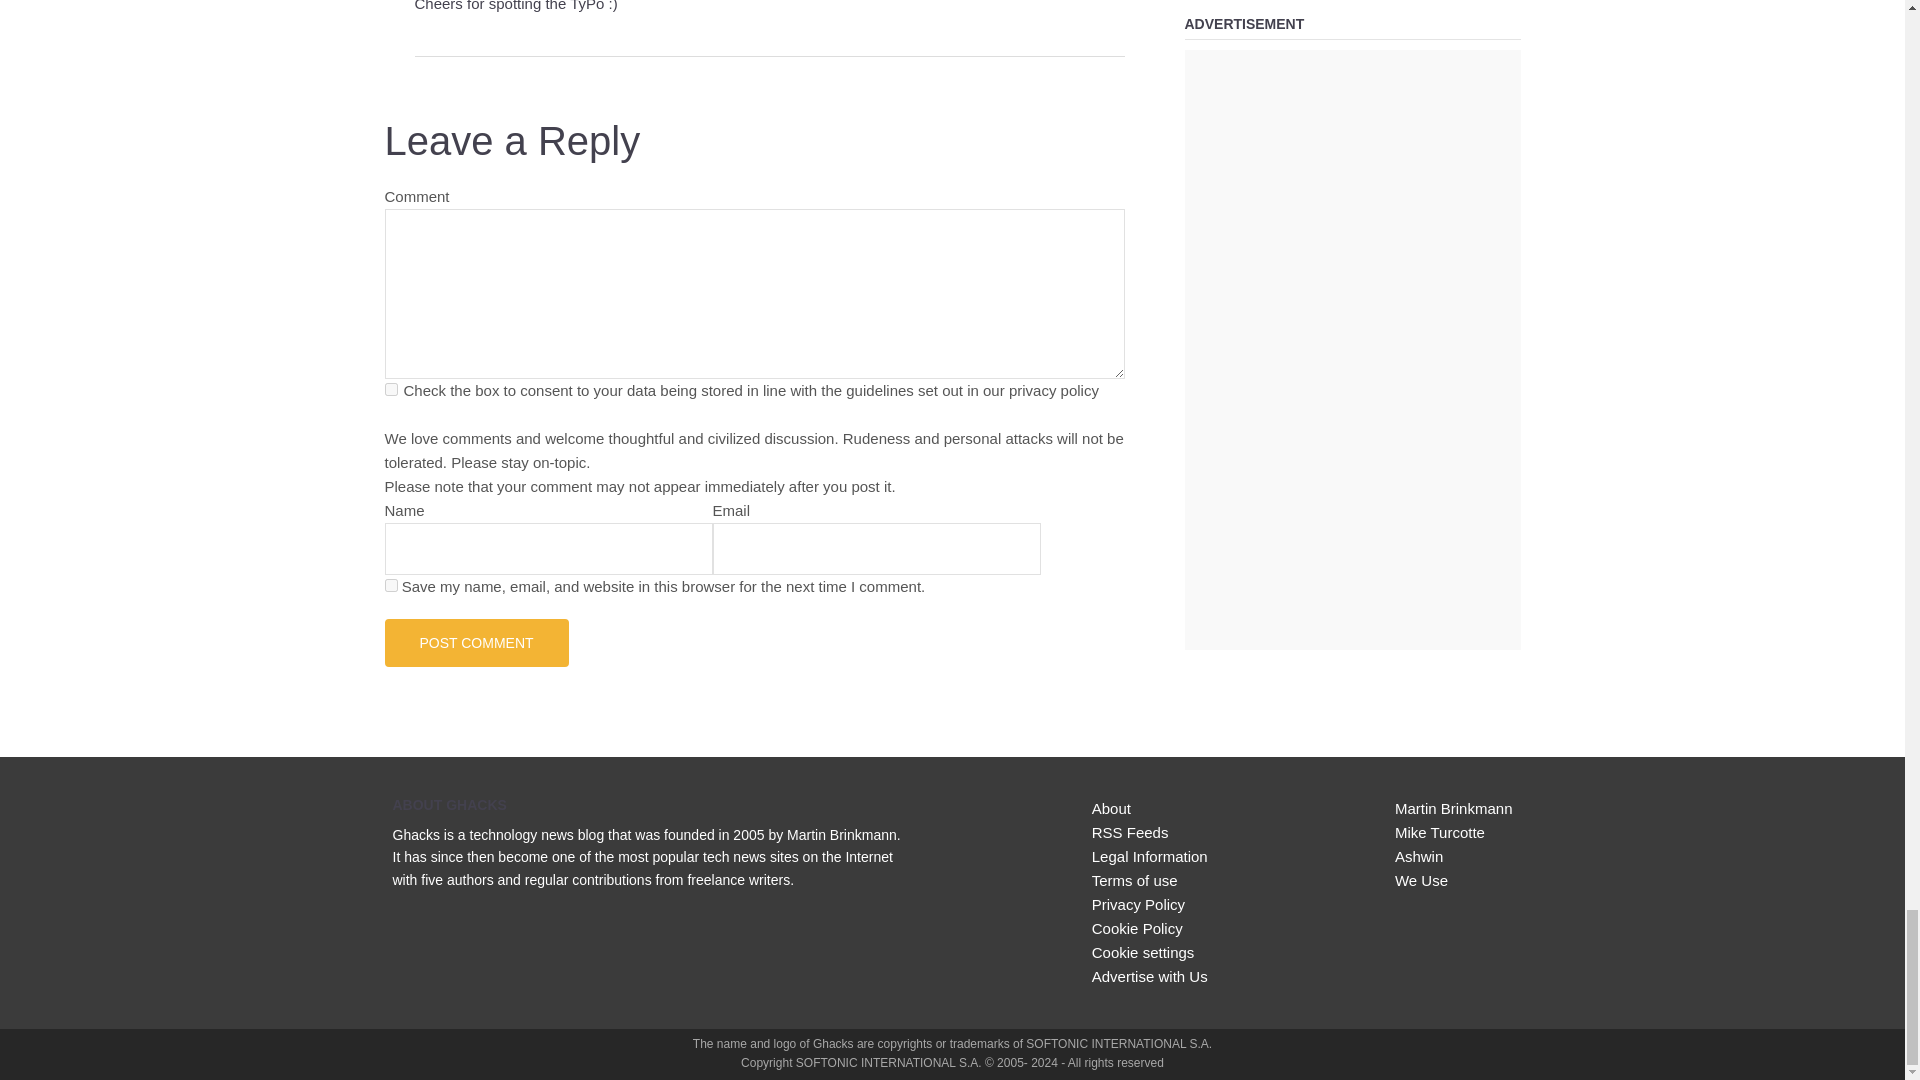 This screenshot has height=1080, width=1920. Describe the element at coordinates (390, 584) in the screenshot. I see `yes` at that location.